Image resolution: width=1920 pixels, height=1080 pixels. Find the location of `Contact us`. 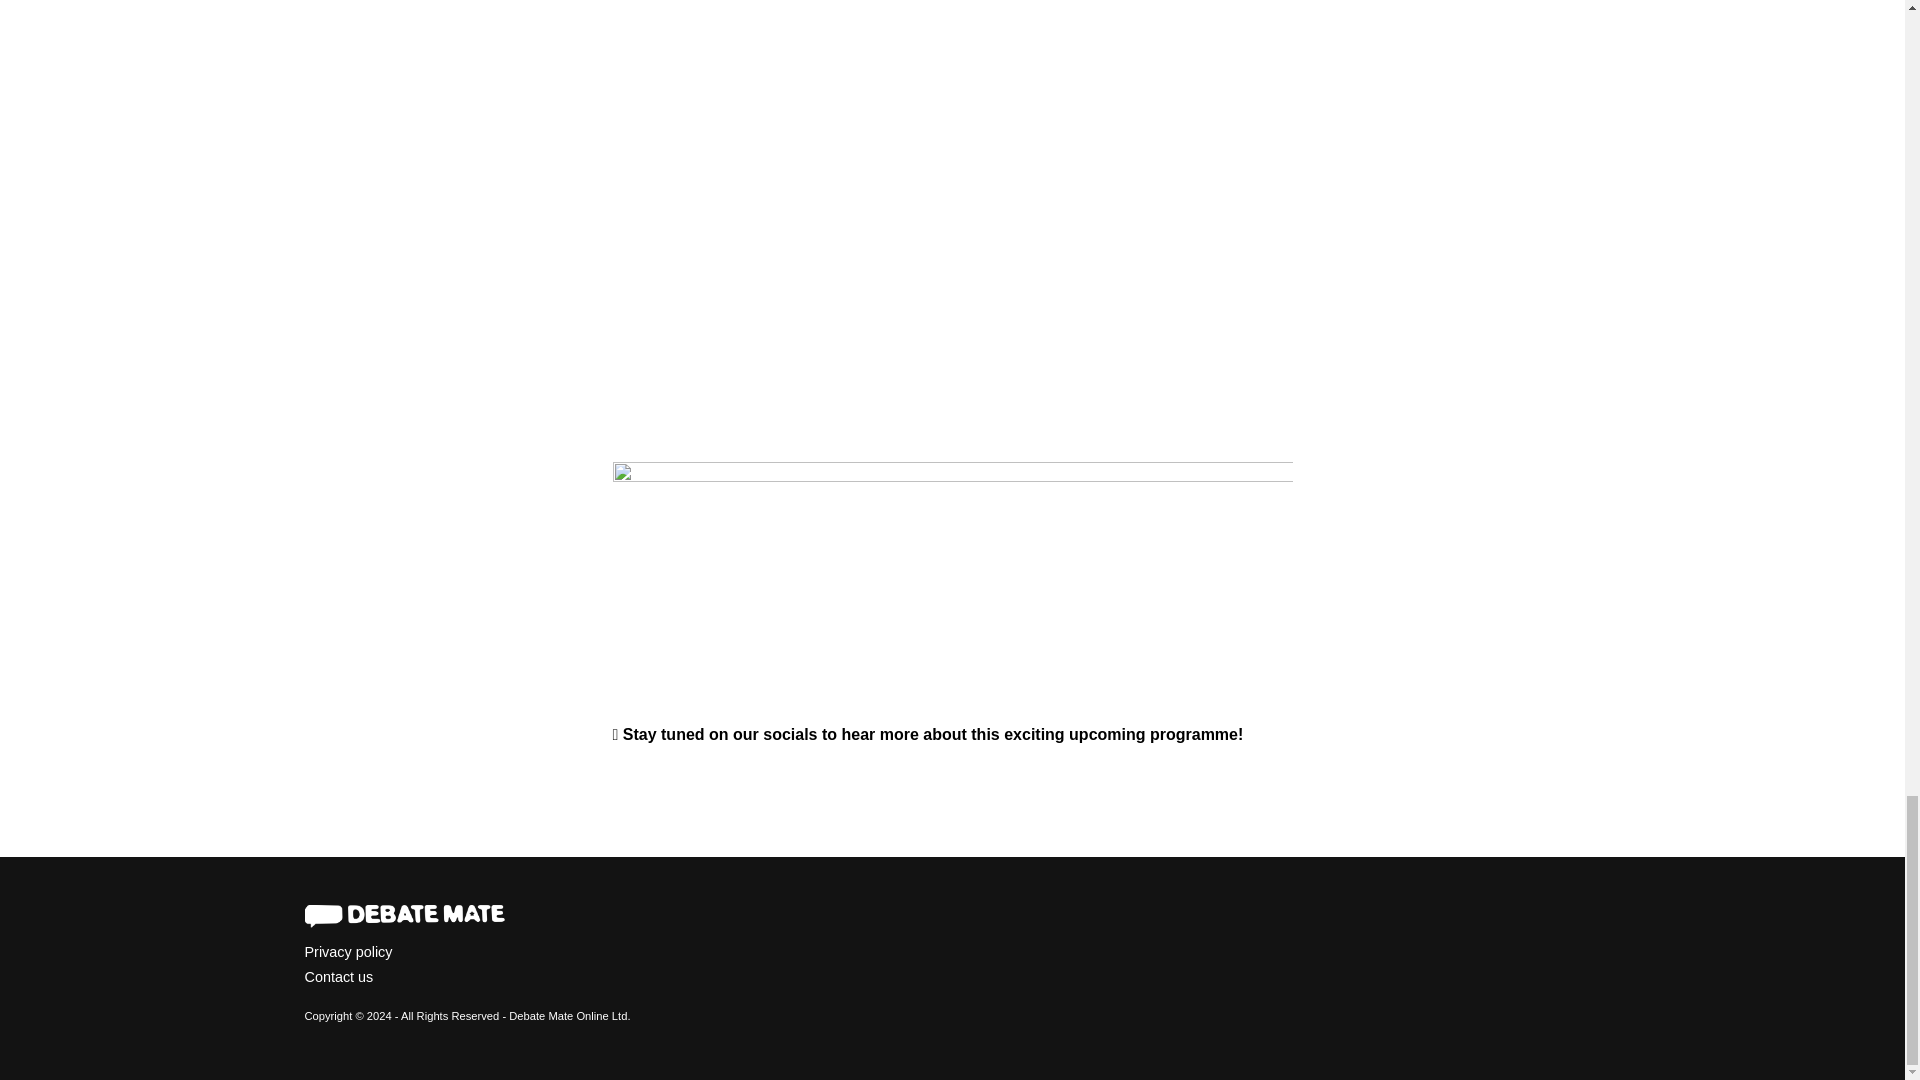

Contact us is located at coordinates (951, 988).